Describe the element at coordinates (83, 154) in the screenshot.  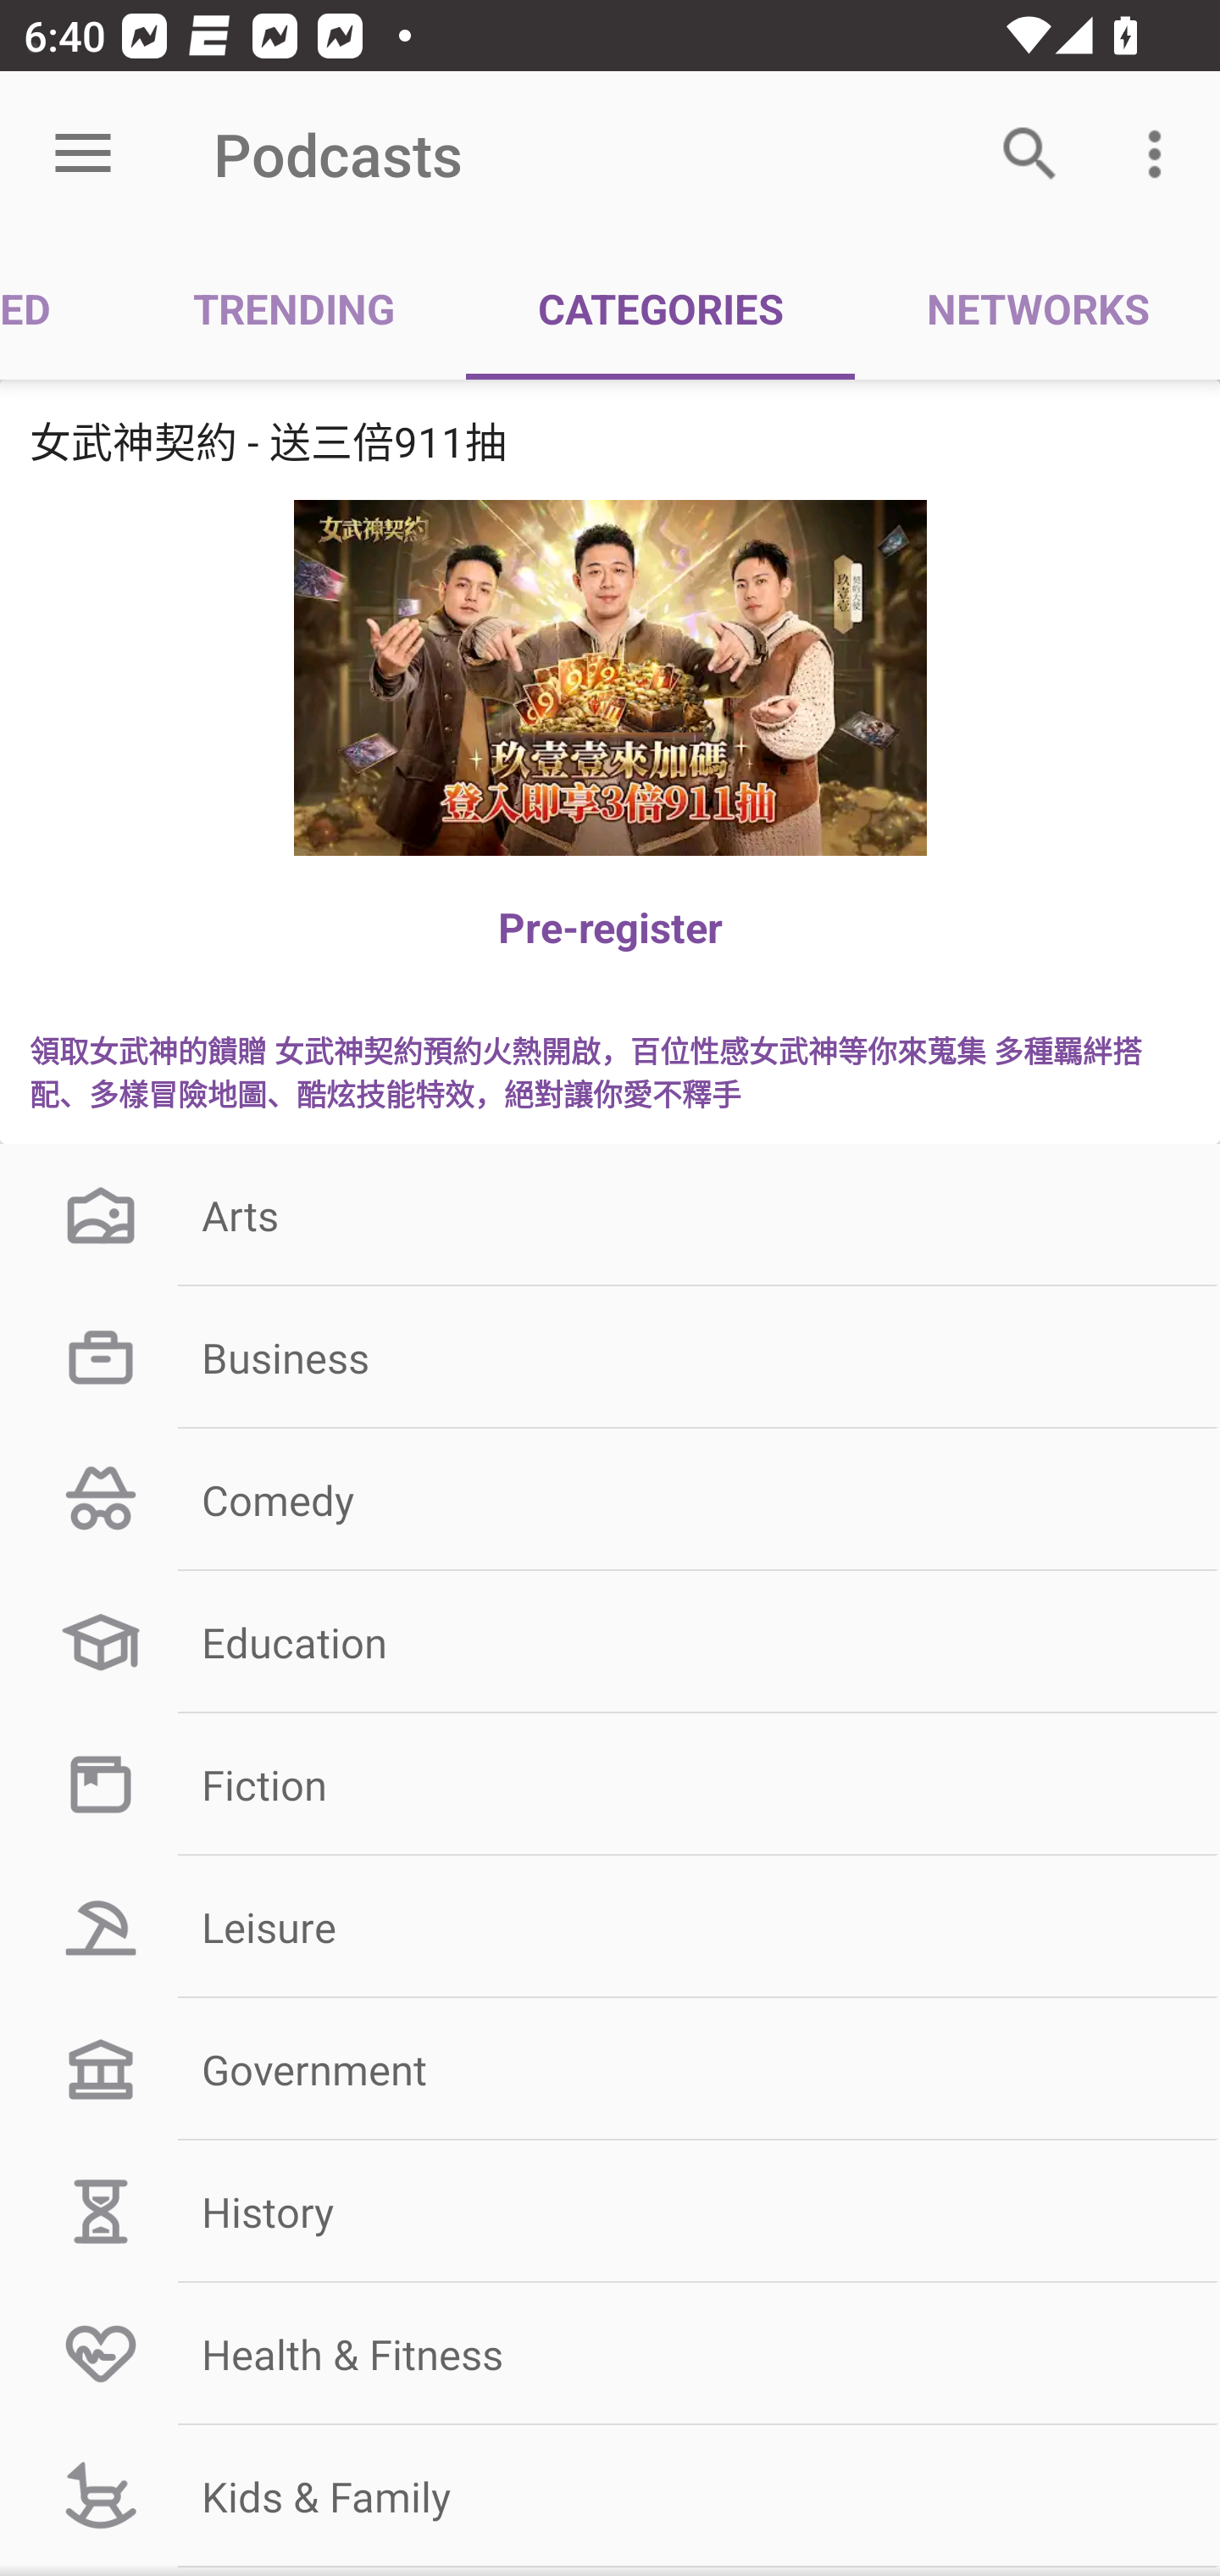
I see `Open menu` at that location.